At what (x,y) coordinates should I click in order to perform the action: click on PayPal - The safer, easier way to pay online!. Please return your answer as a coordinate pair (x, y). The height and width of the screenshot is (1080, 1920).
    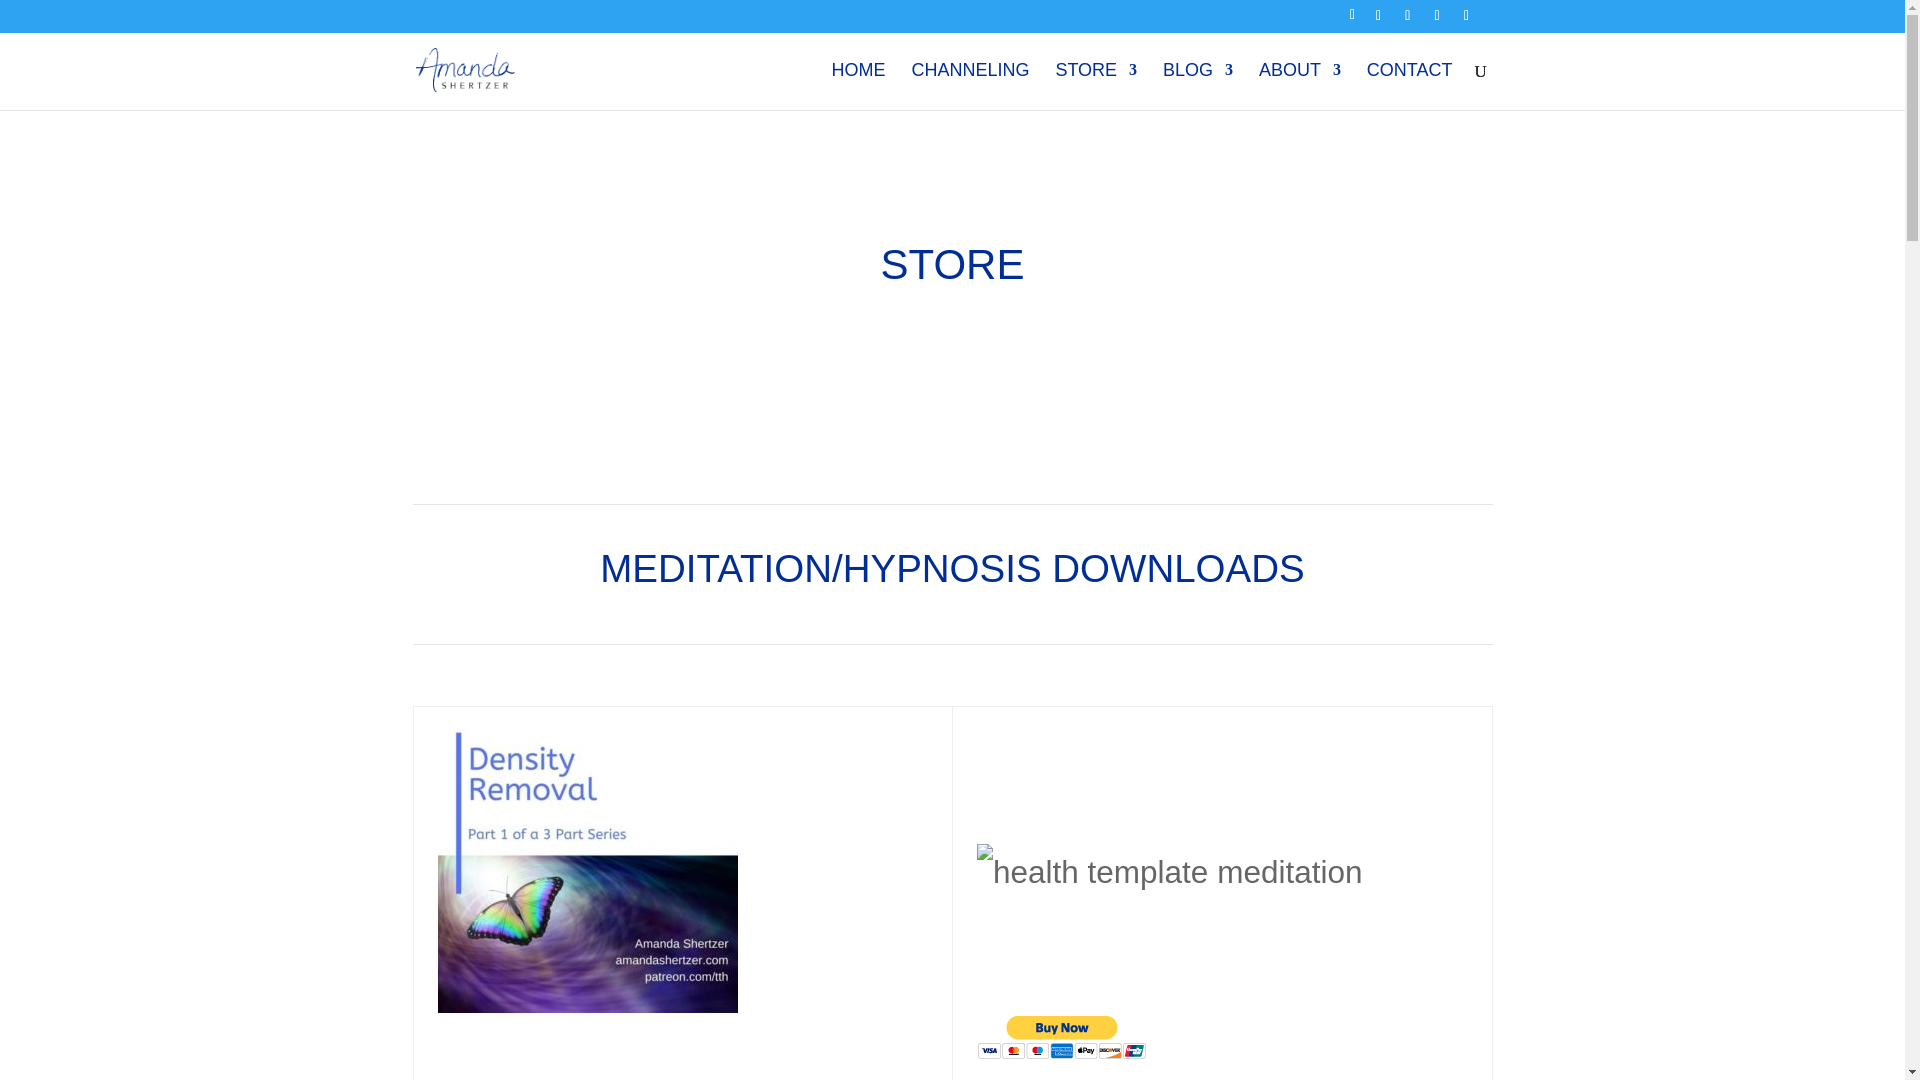
    Looking at the image, I should click on (1062, 1037).